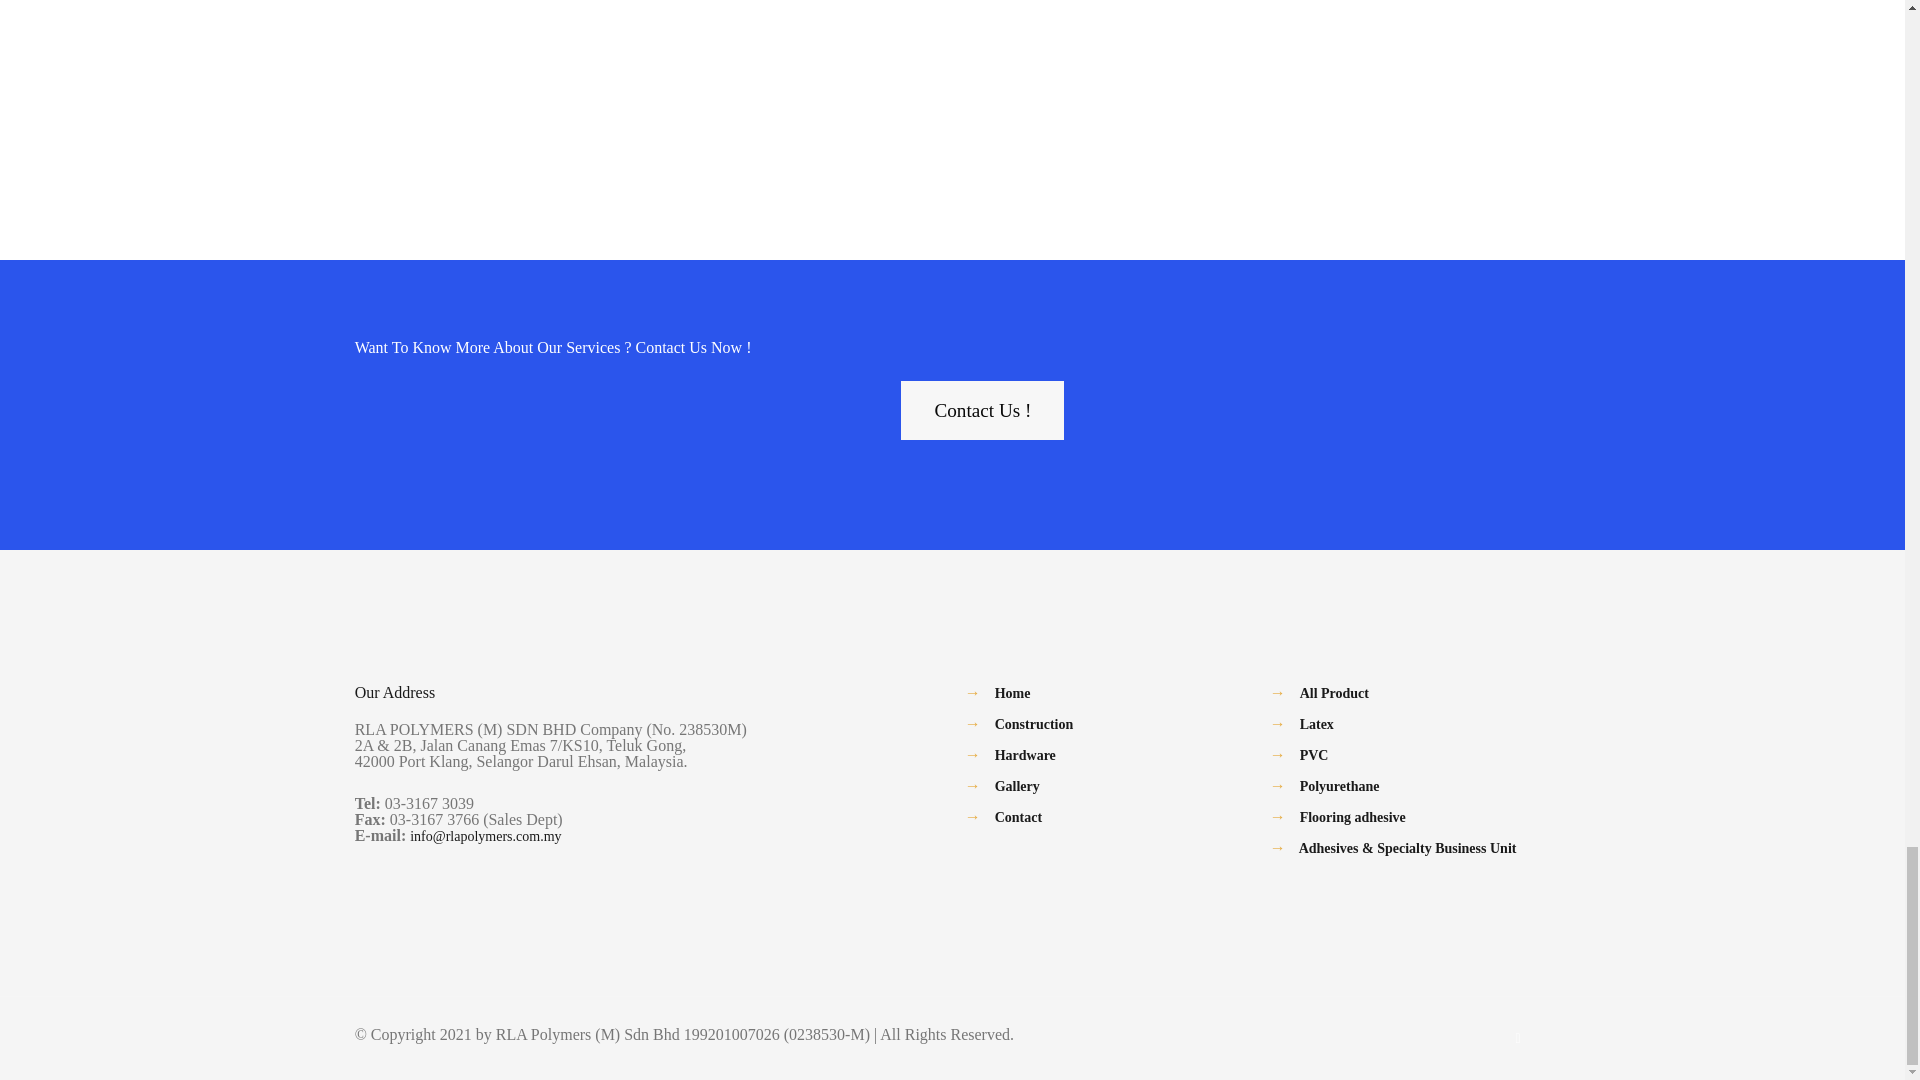 The width and height of the screenshot is (1920, 1080). I want to click on Latex, so click(1316, 724).